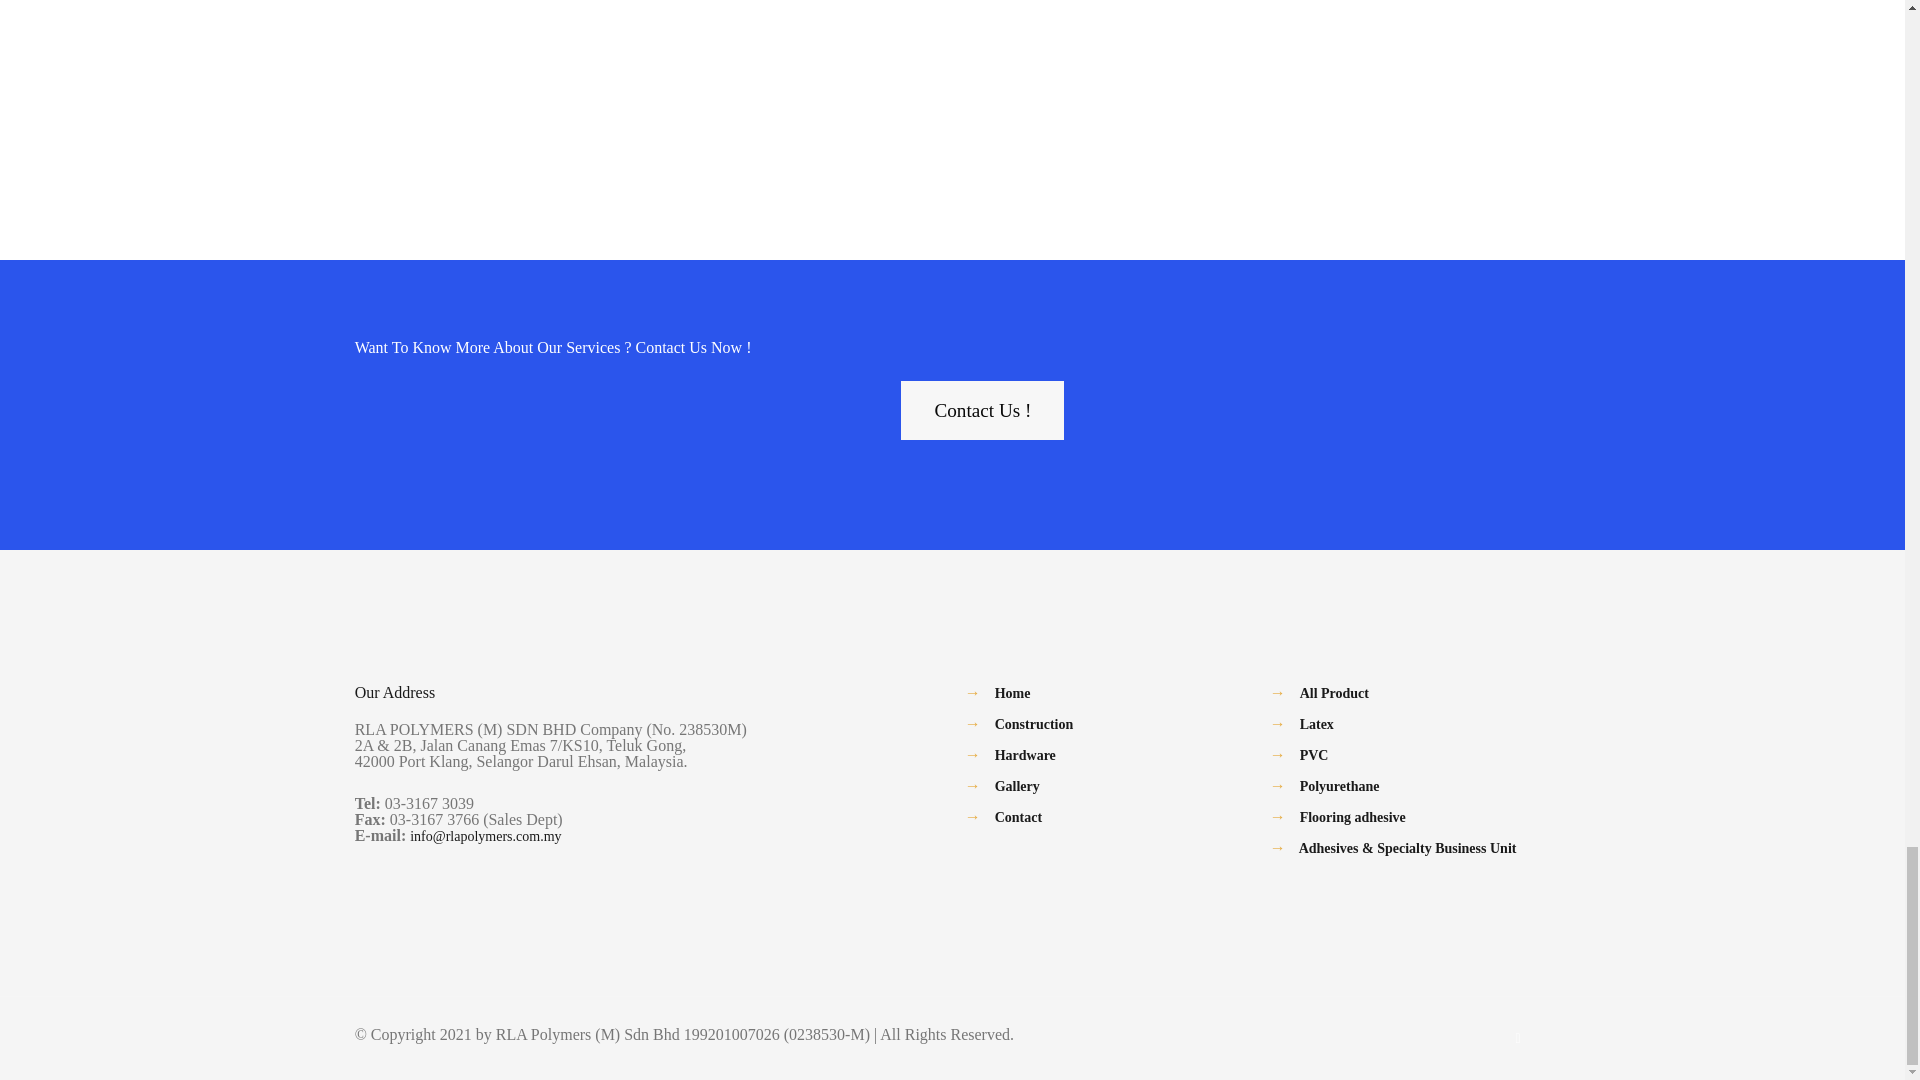 The width and height of the screenshot is (1920, 1080). I want to click on Latex, so click(1316, 724).